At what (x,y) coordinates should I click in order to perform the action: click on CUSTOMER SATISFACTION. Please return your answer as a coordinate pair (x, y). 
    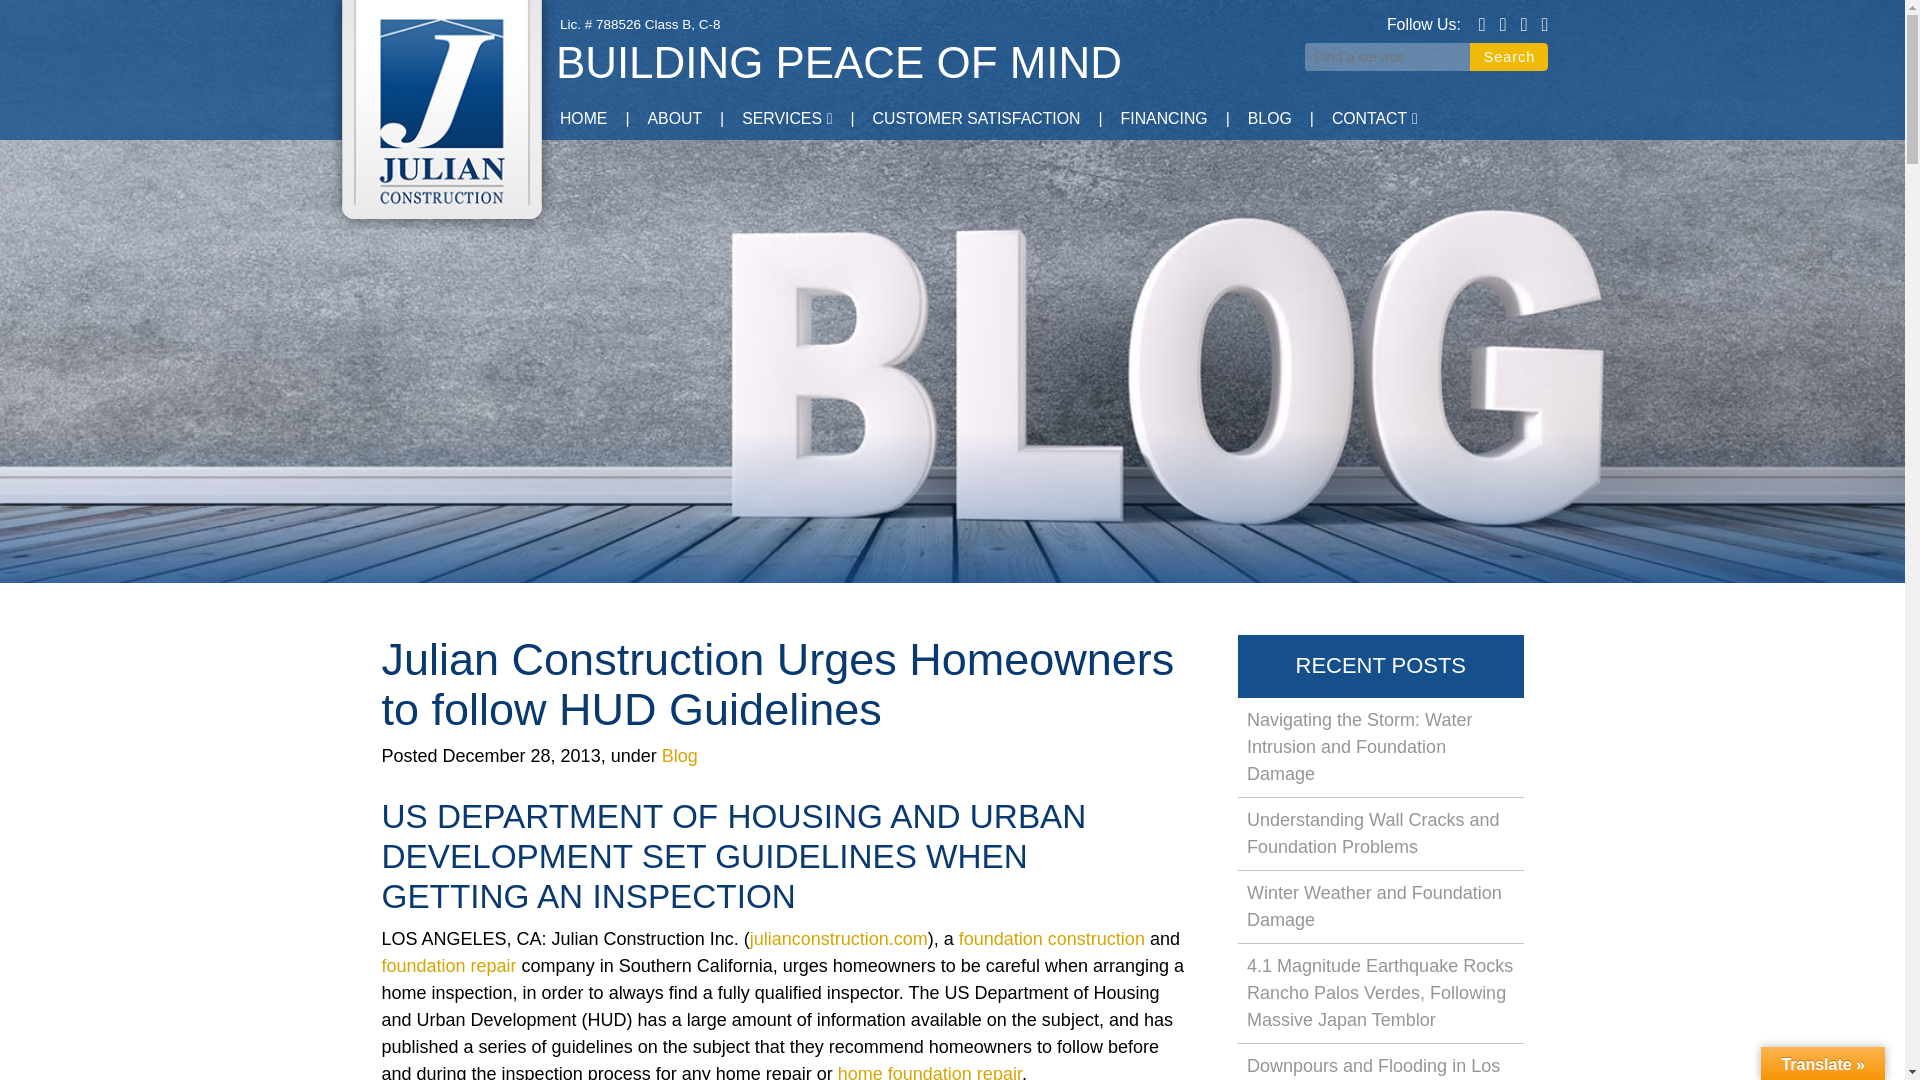
    Looking at the image, I should click on (976, 120).